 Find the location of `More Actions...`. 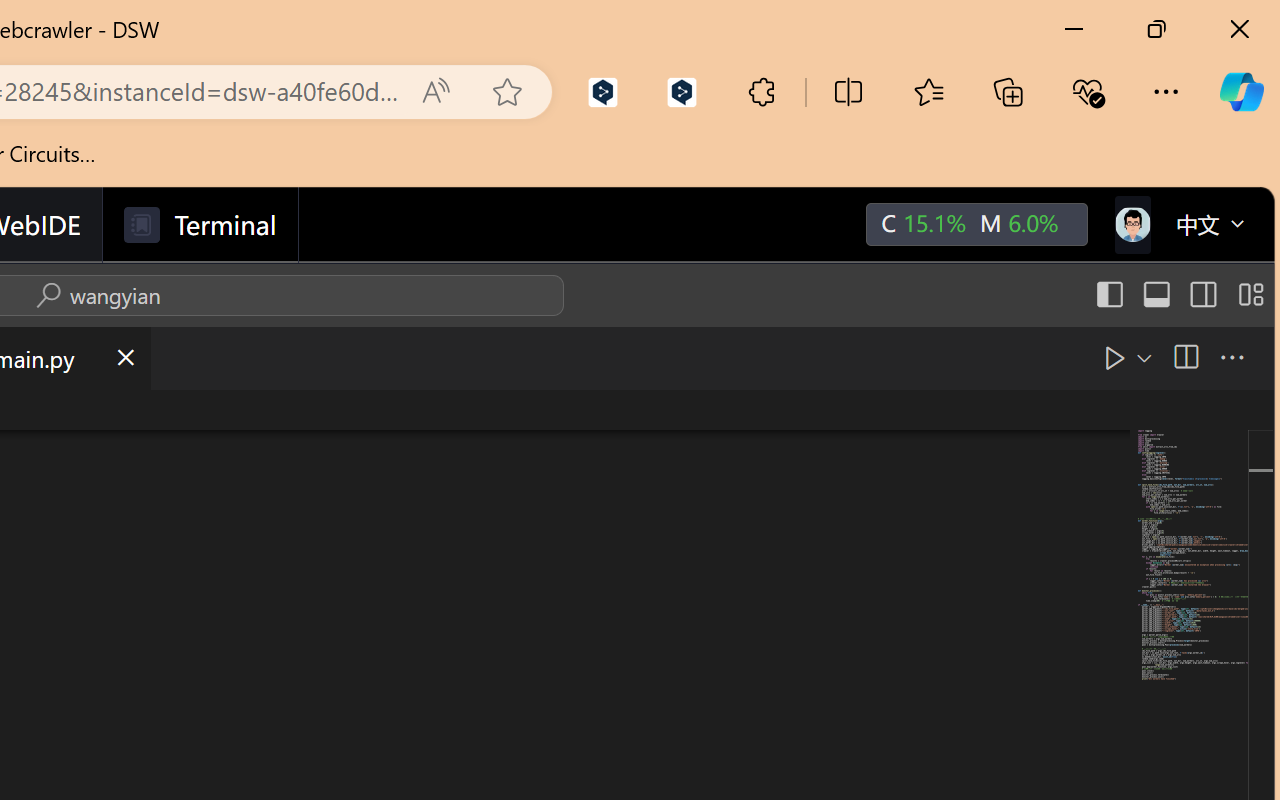

More Actions... is located at coordinates (1230, 357).